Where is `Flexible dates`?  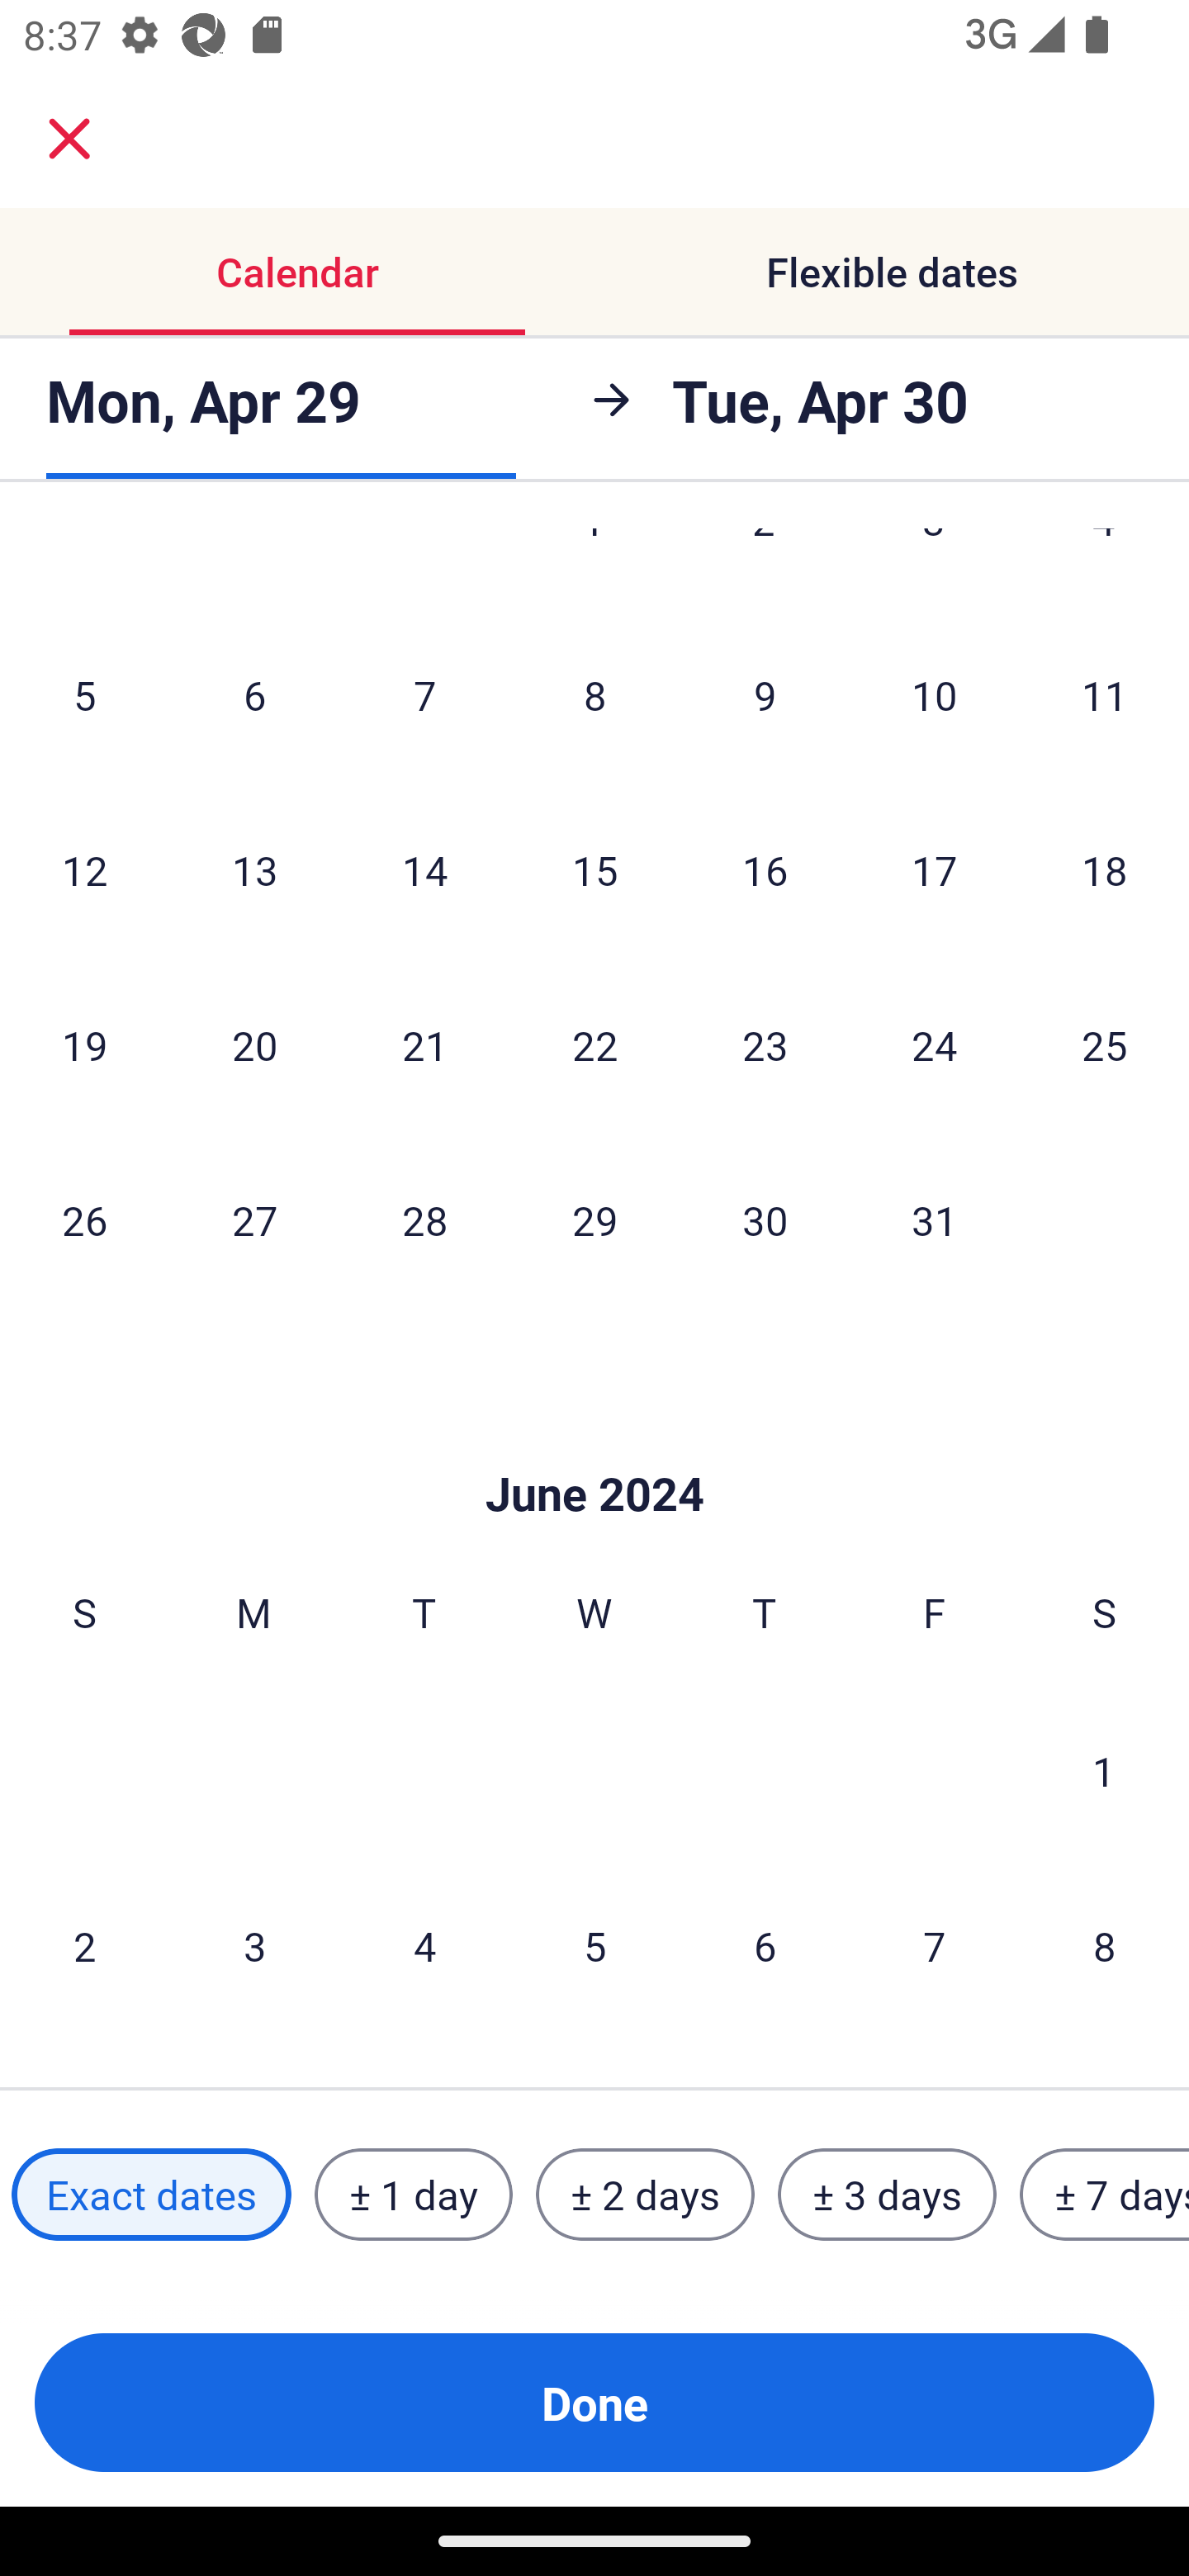 Flexible dates is located at coordinates (892, 271).